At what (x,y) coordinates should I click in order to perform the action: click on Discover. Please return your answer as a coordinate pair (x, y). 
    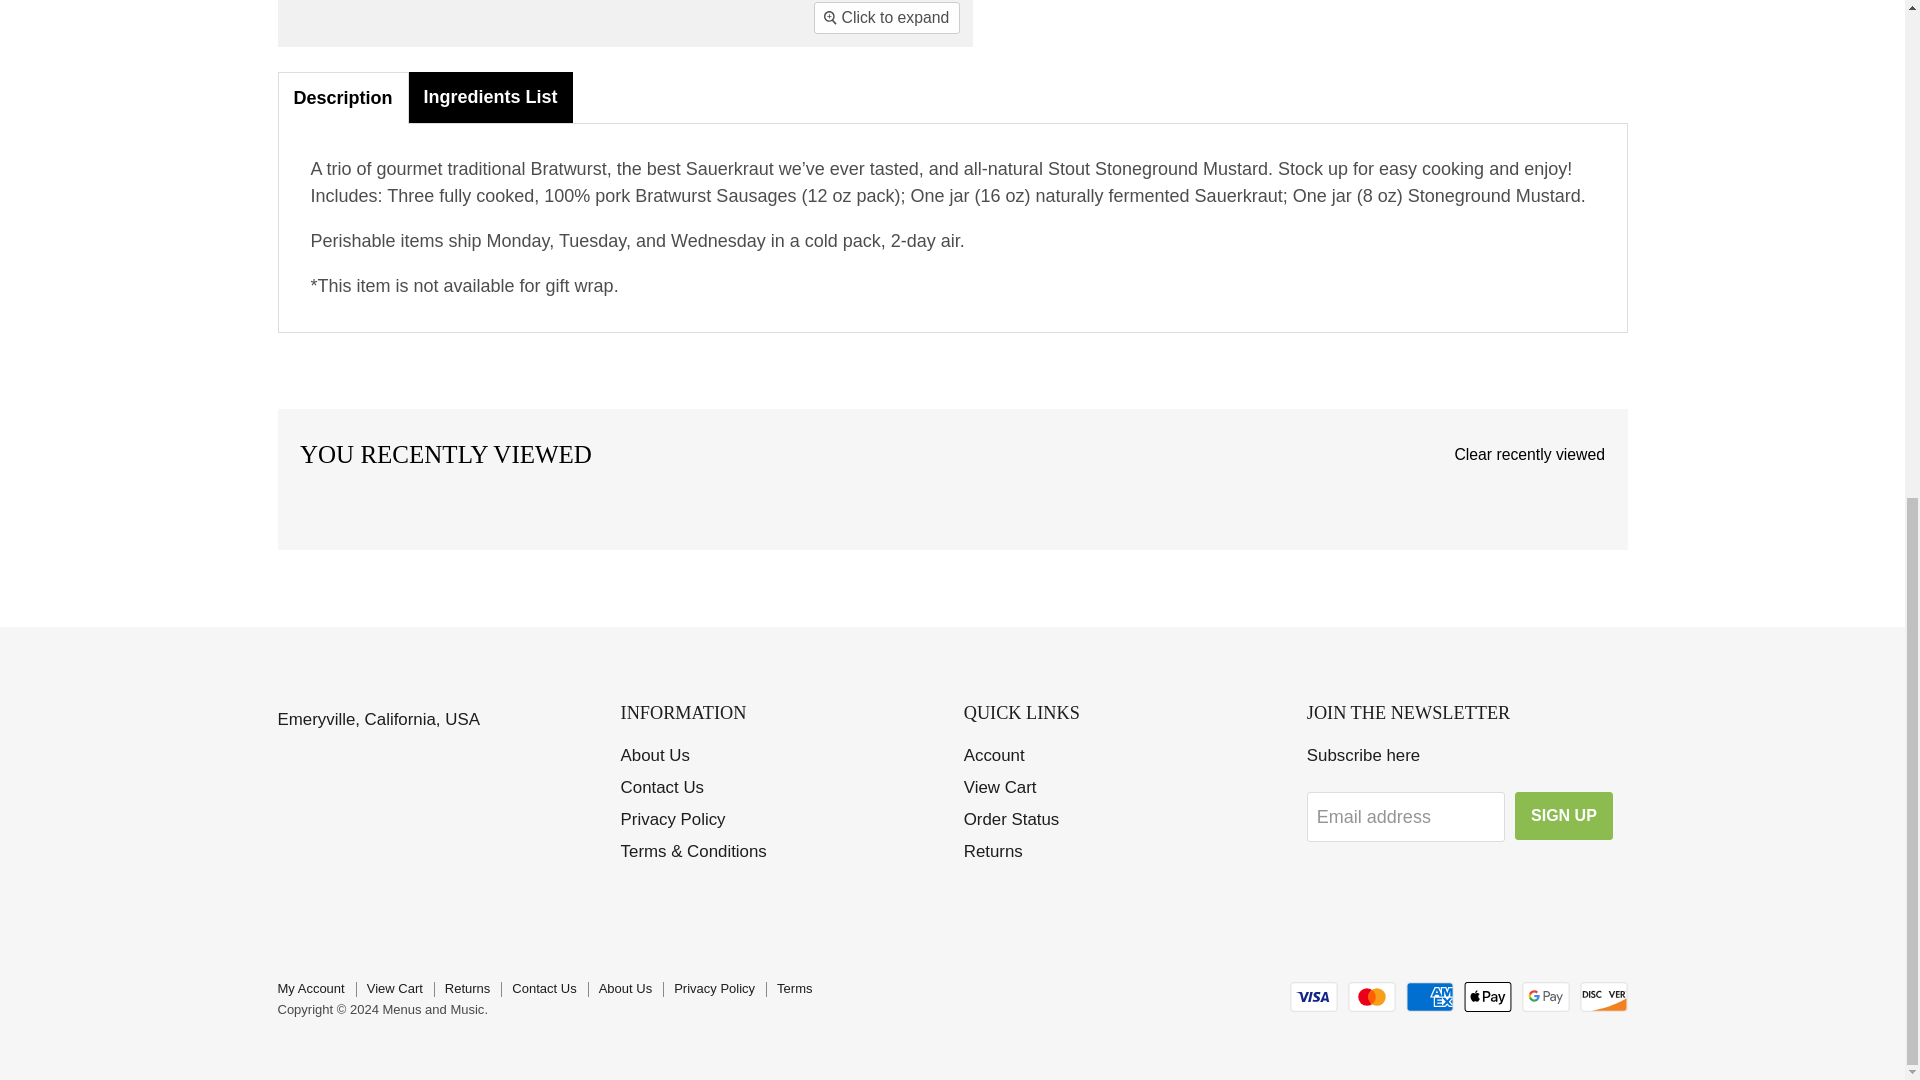
    Looking at the image, I should click on (1604, 996).